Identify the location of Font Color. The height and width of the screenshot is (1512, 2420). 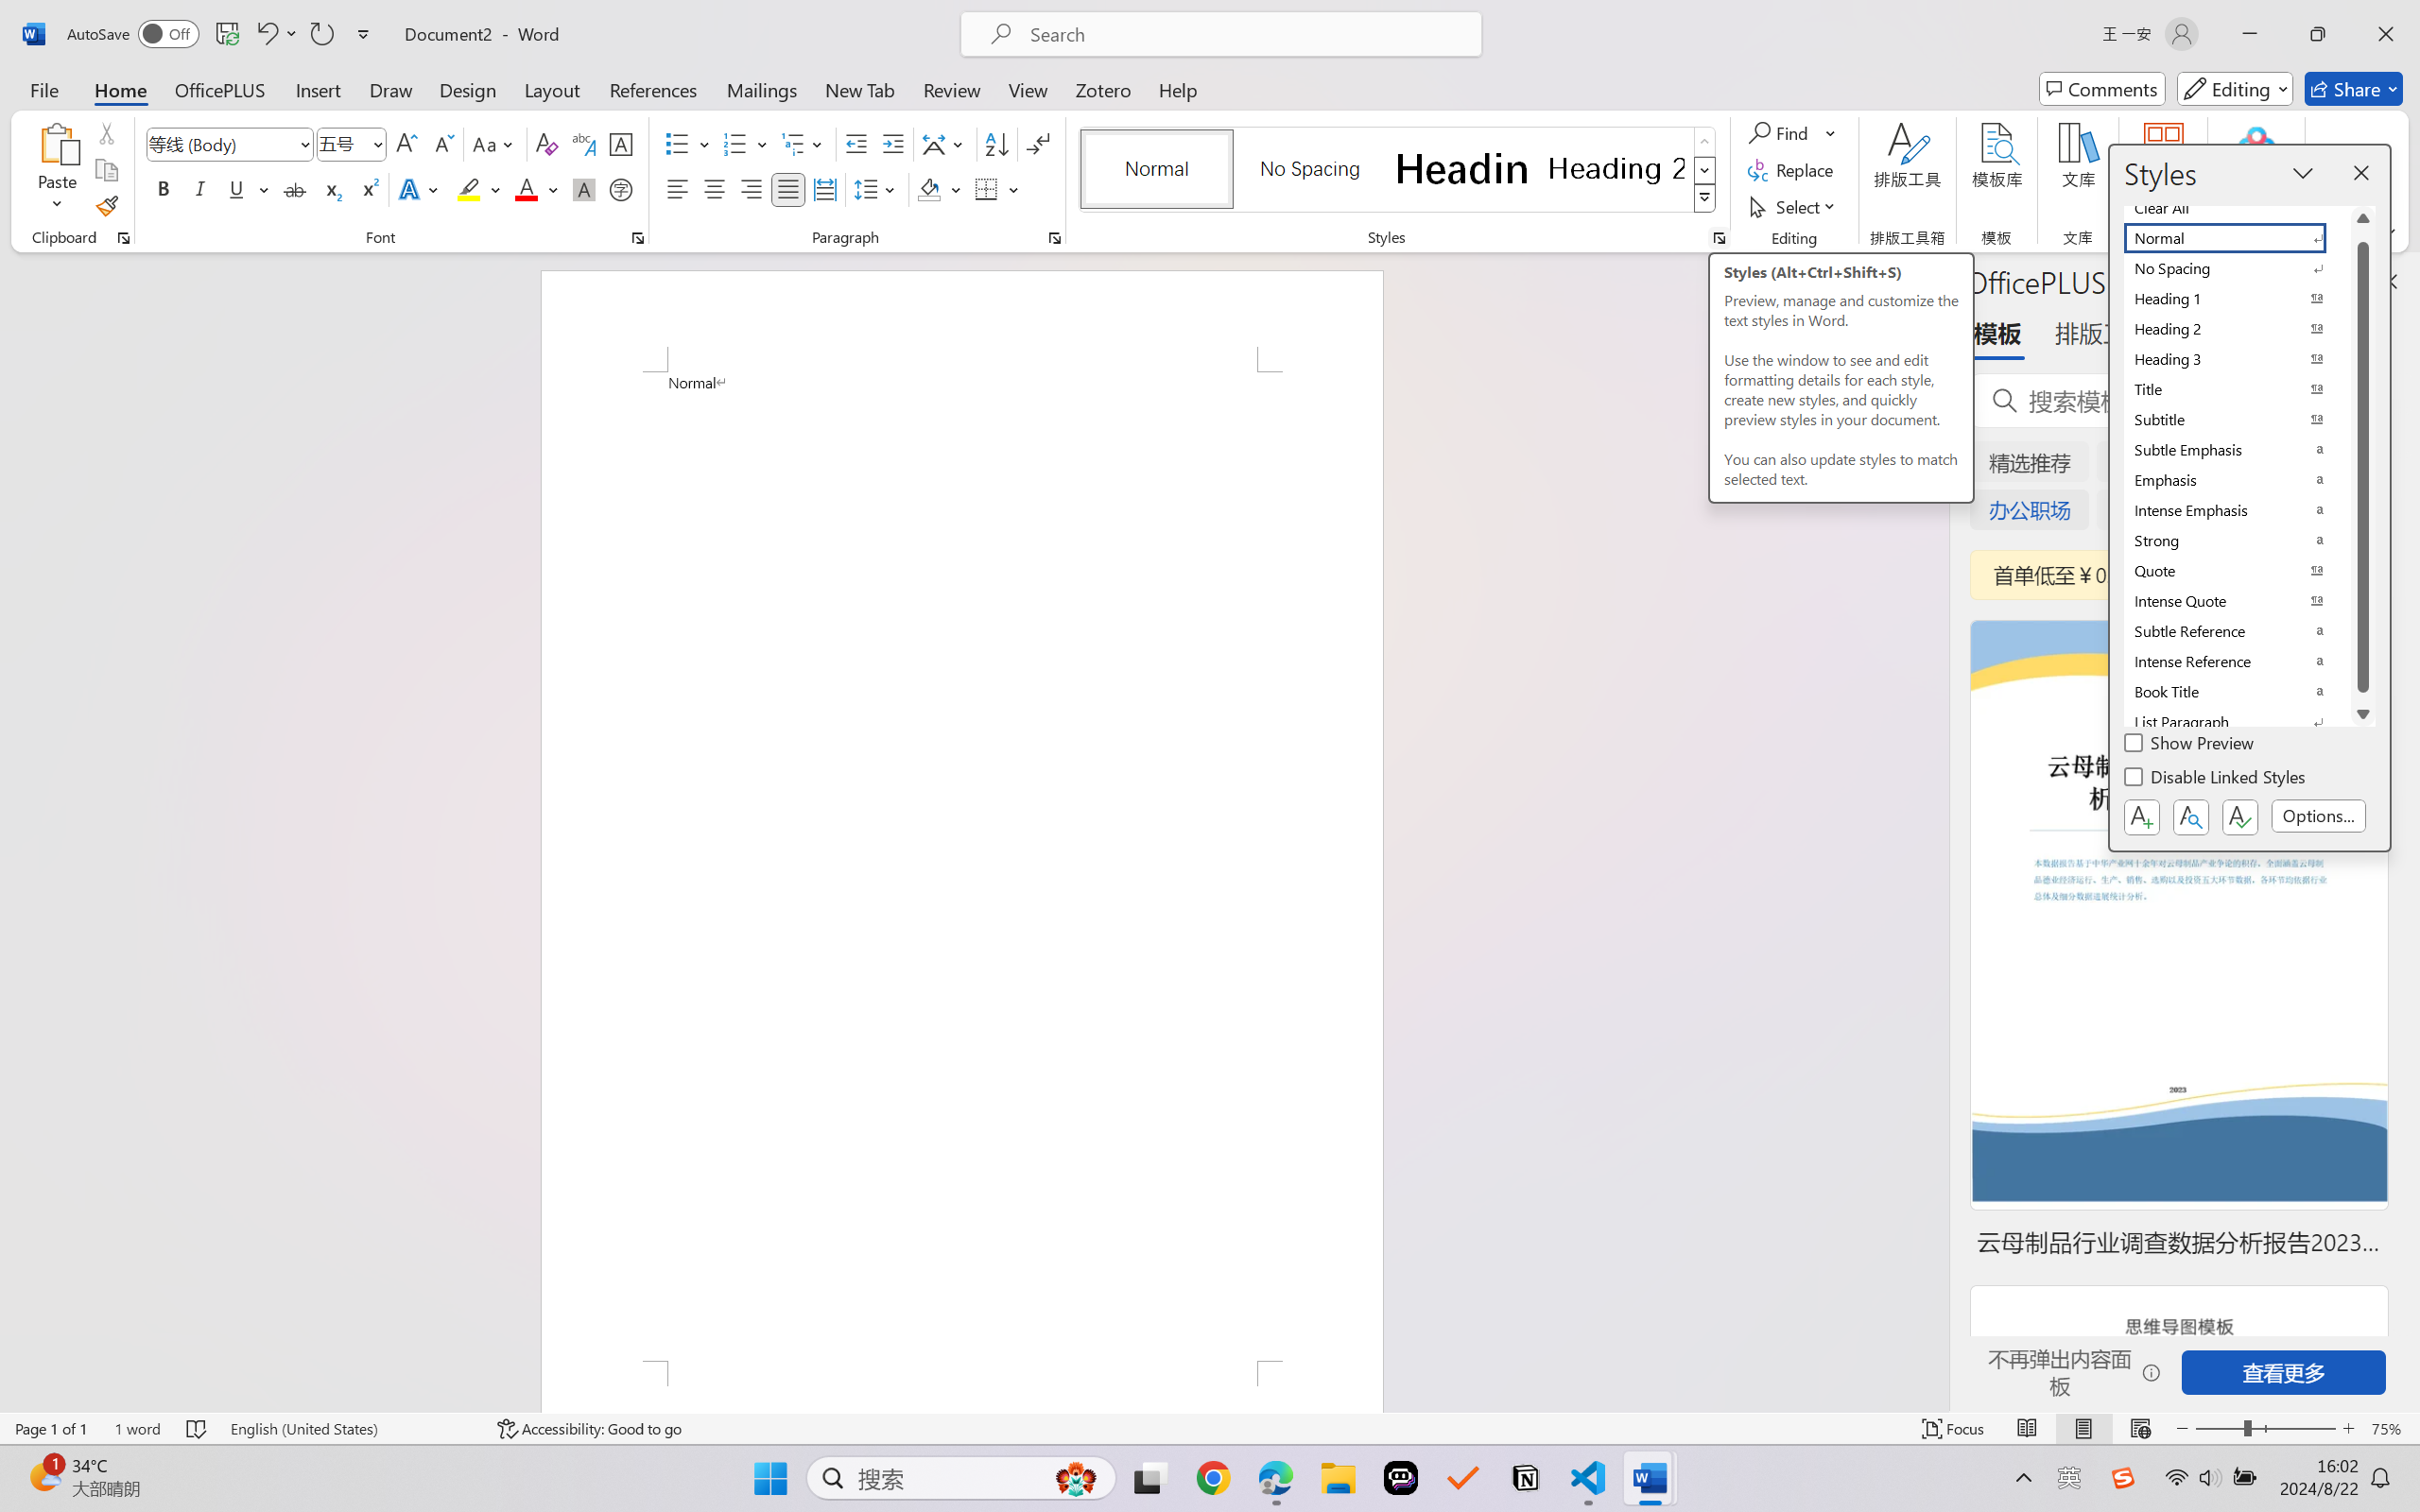
(537, 189).